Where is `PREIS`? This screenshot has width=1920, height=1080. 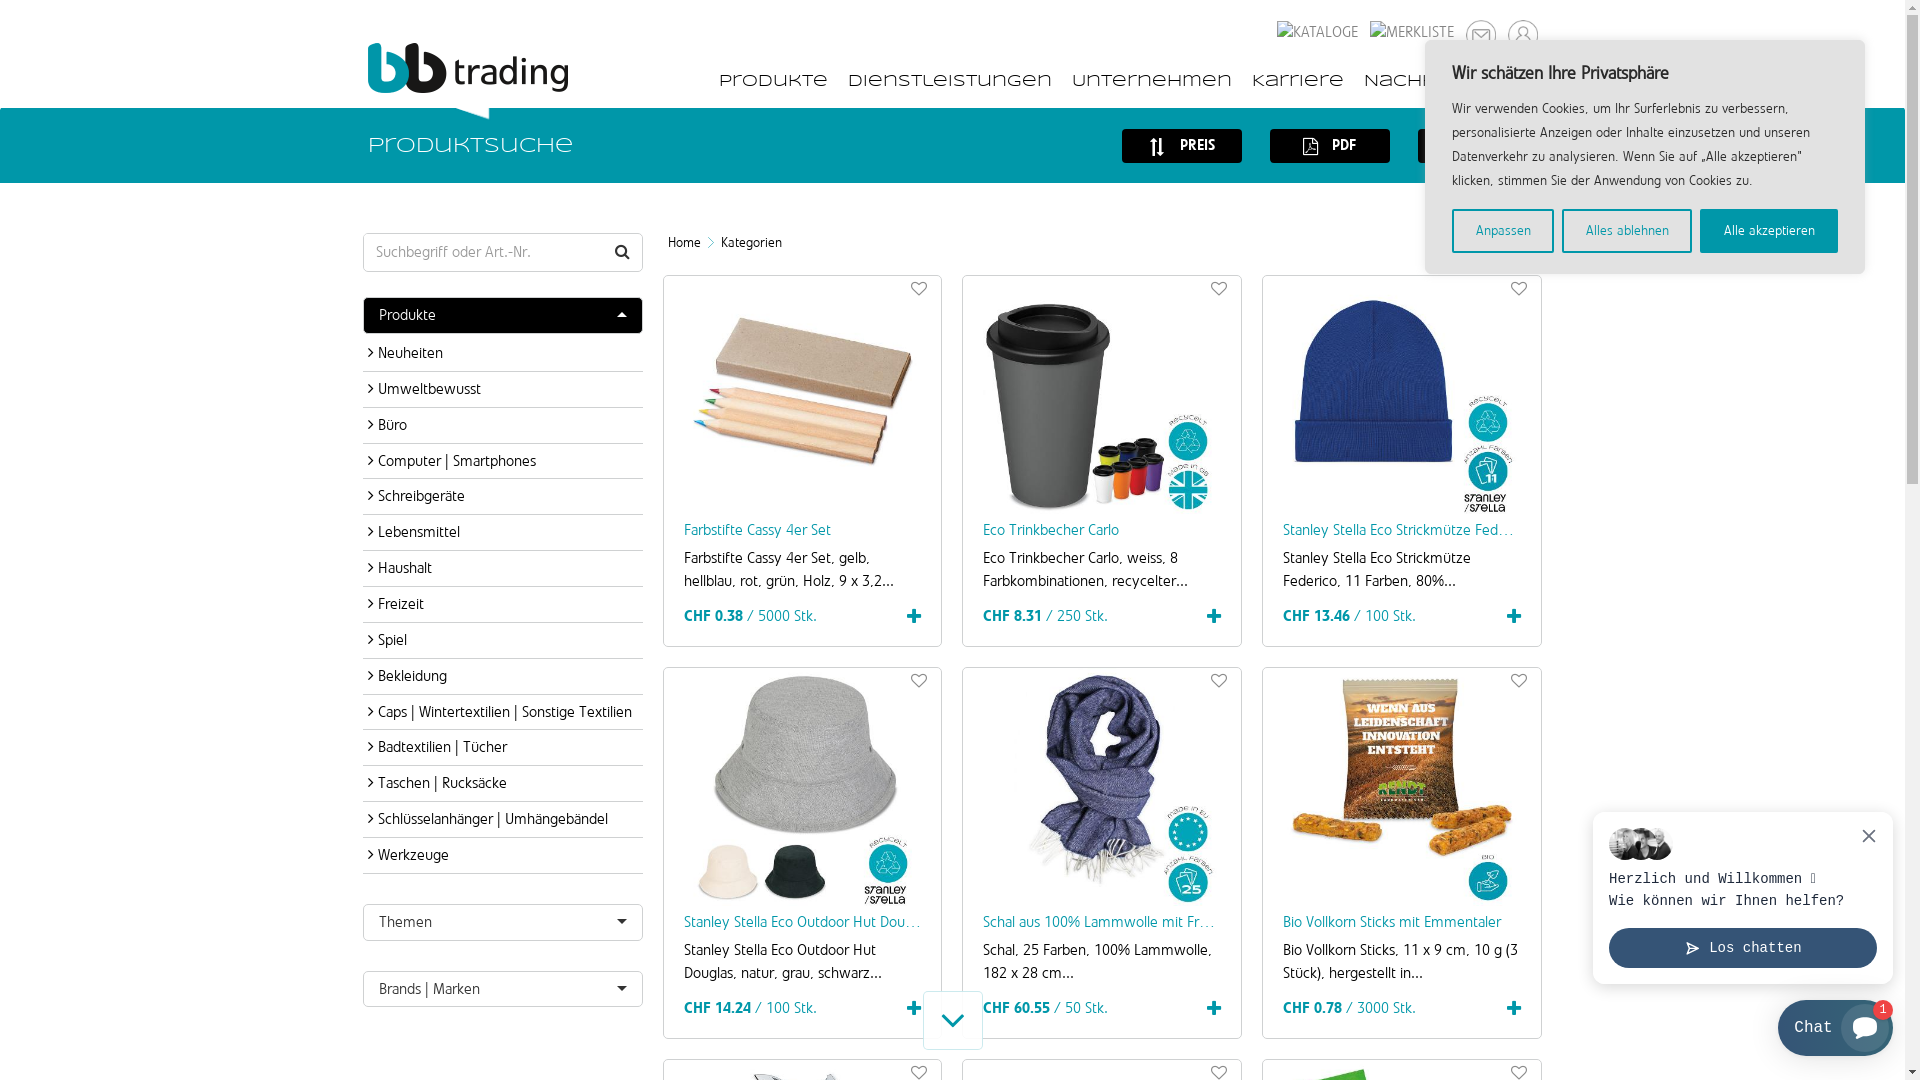
PREIS is located at coordinates (1182, 146).